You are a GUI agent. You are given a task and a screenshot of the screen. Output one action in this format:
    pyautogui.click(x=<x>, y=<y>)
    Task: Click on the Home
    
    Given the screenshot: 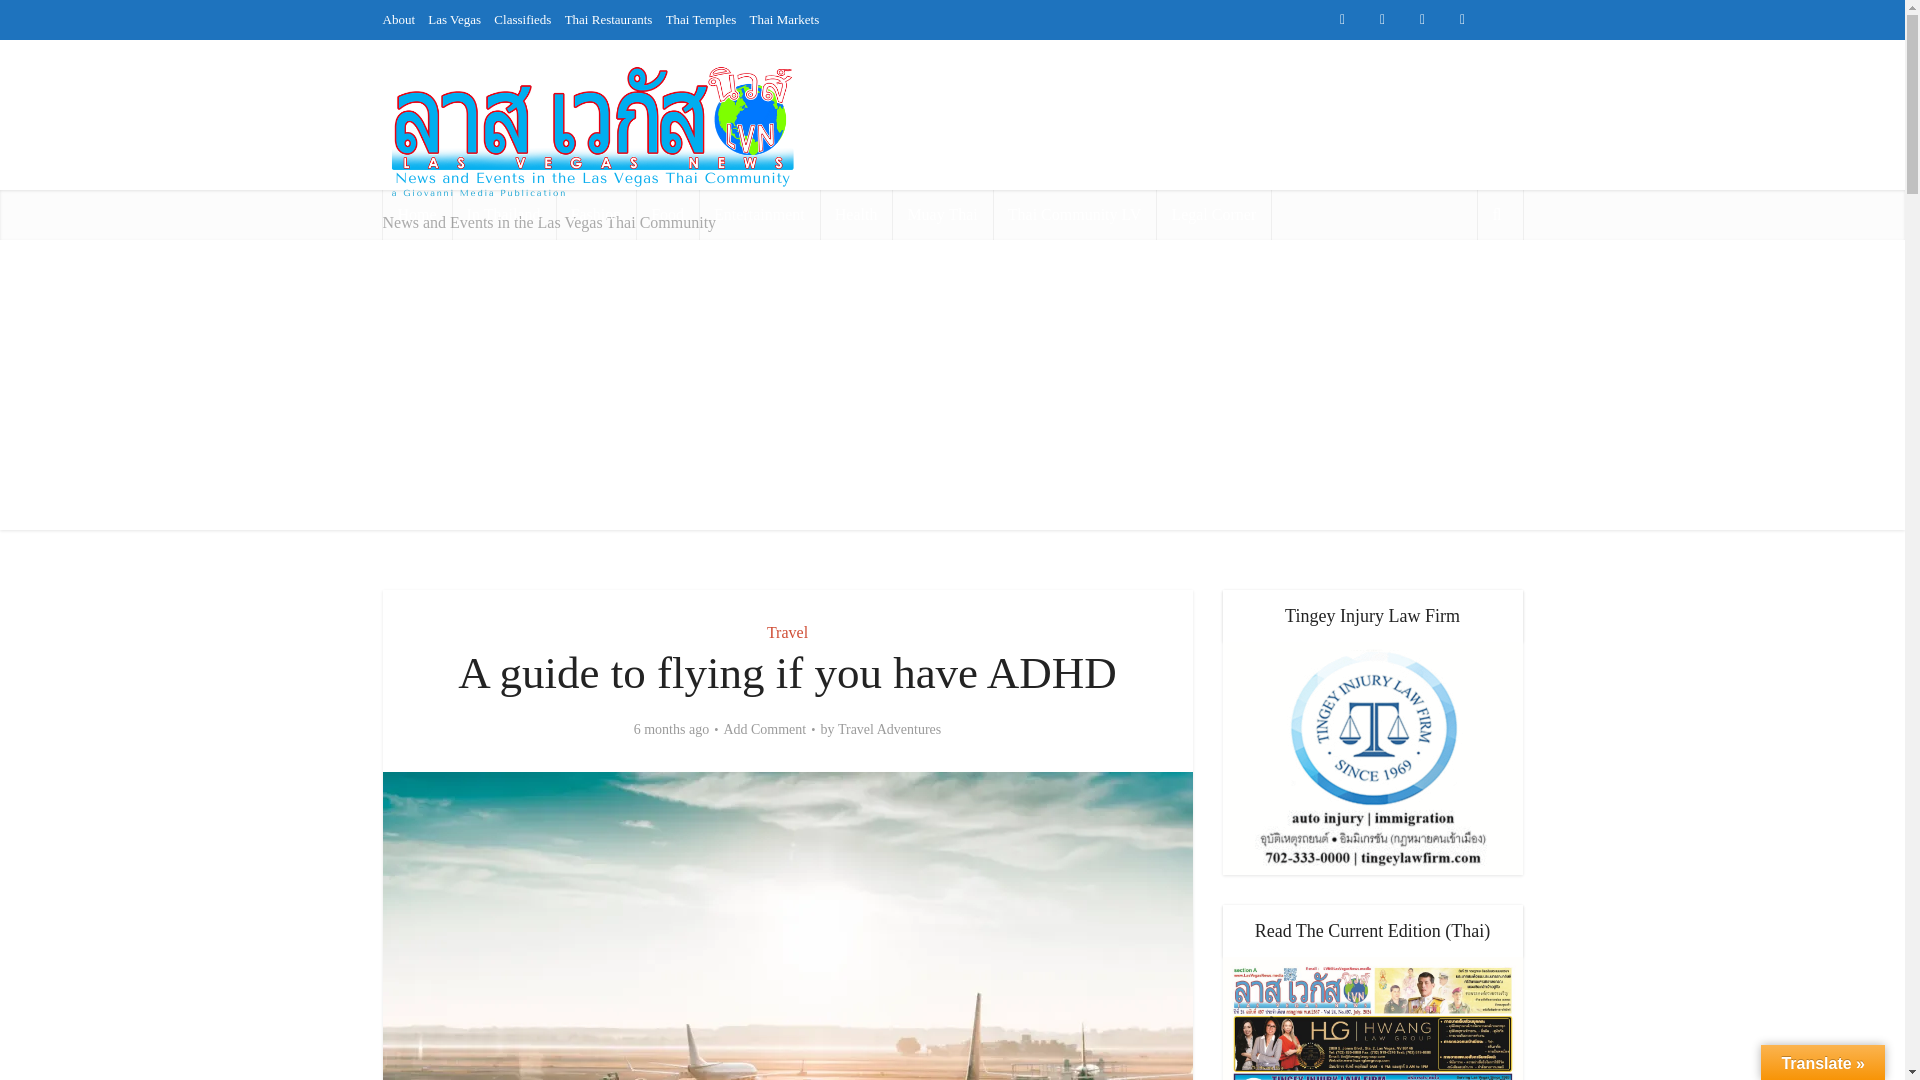 What is the action you would take?
    pyautogui.click(x=416, y=214)
    